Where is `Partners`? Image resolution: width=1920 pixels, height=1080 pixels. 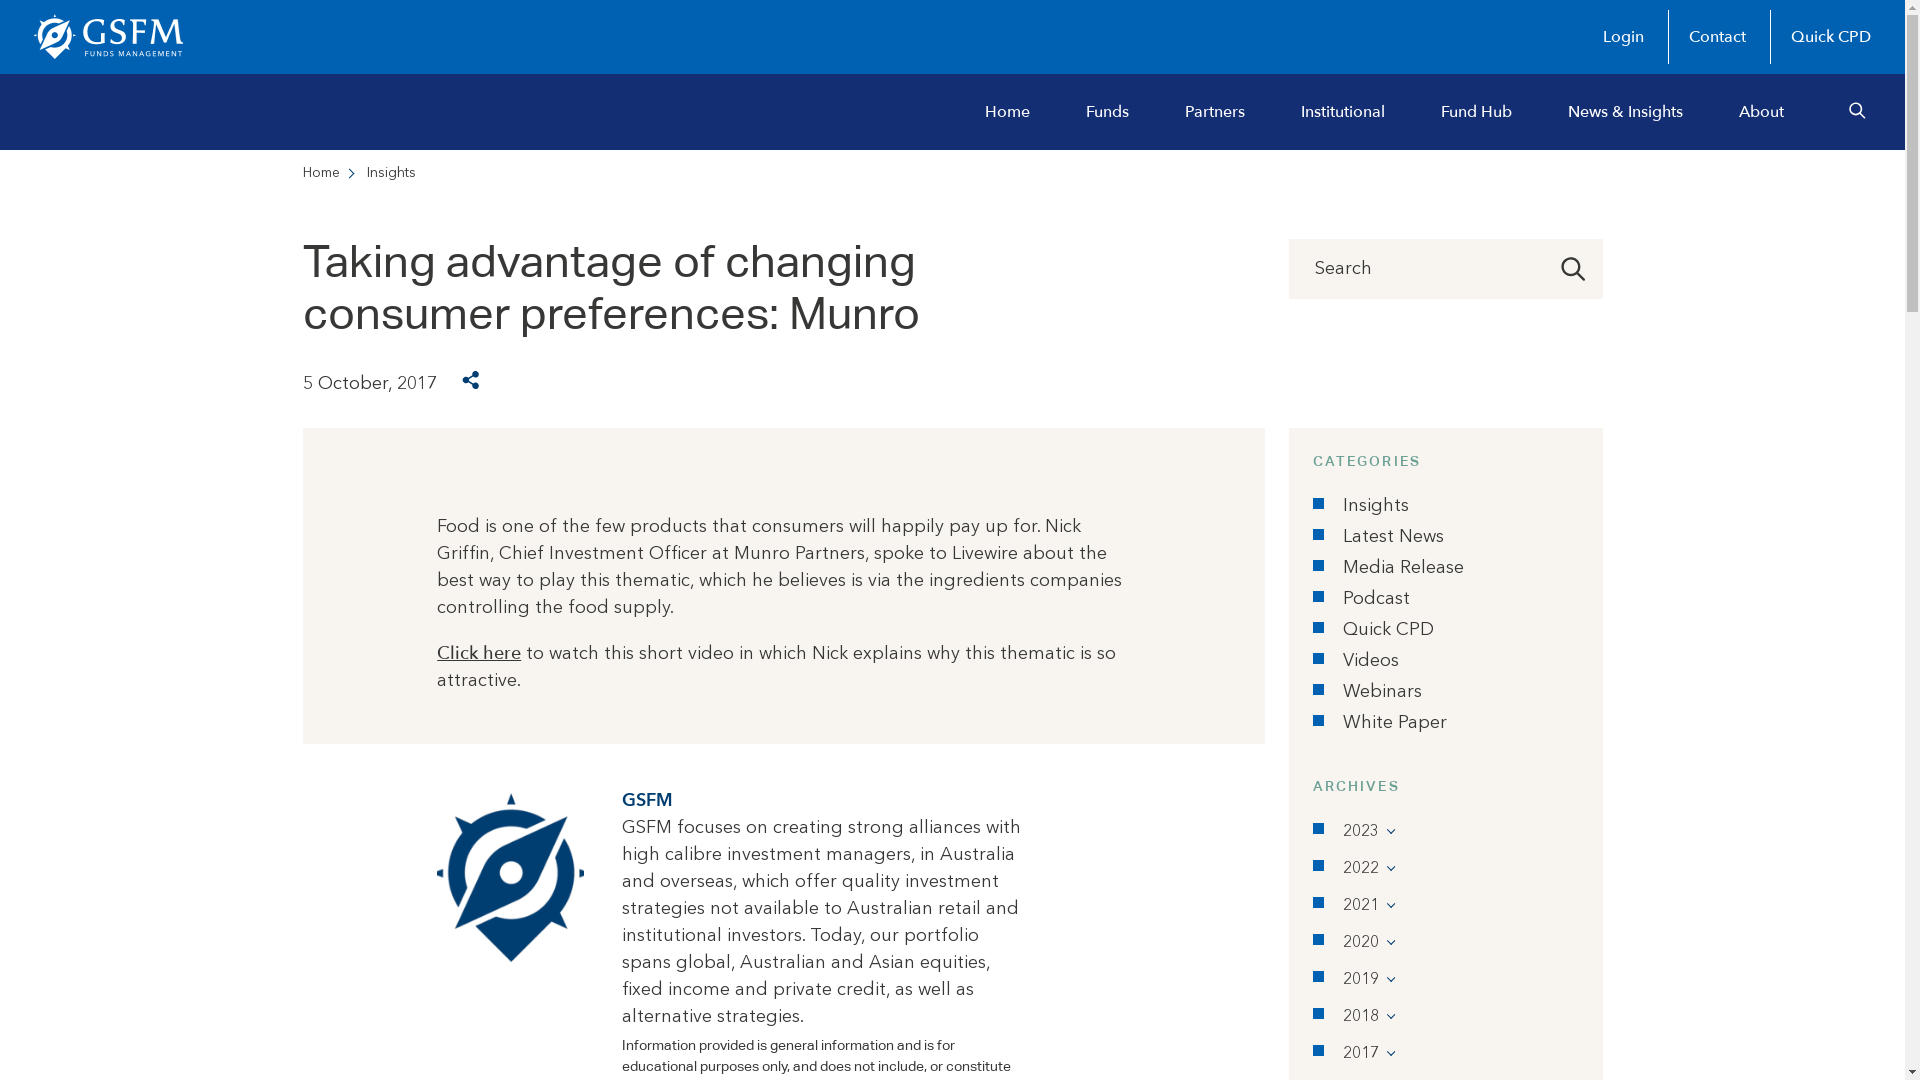
Partners is located at coordinates (1215, 112).